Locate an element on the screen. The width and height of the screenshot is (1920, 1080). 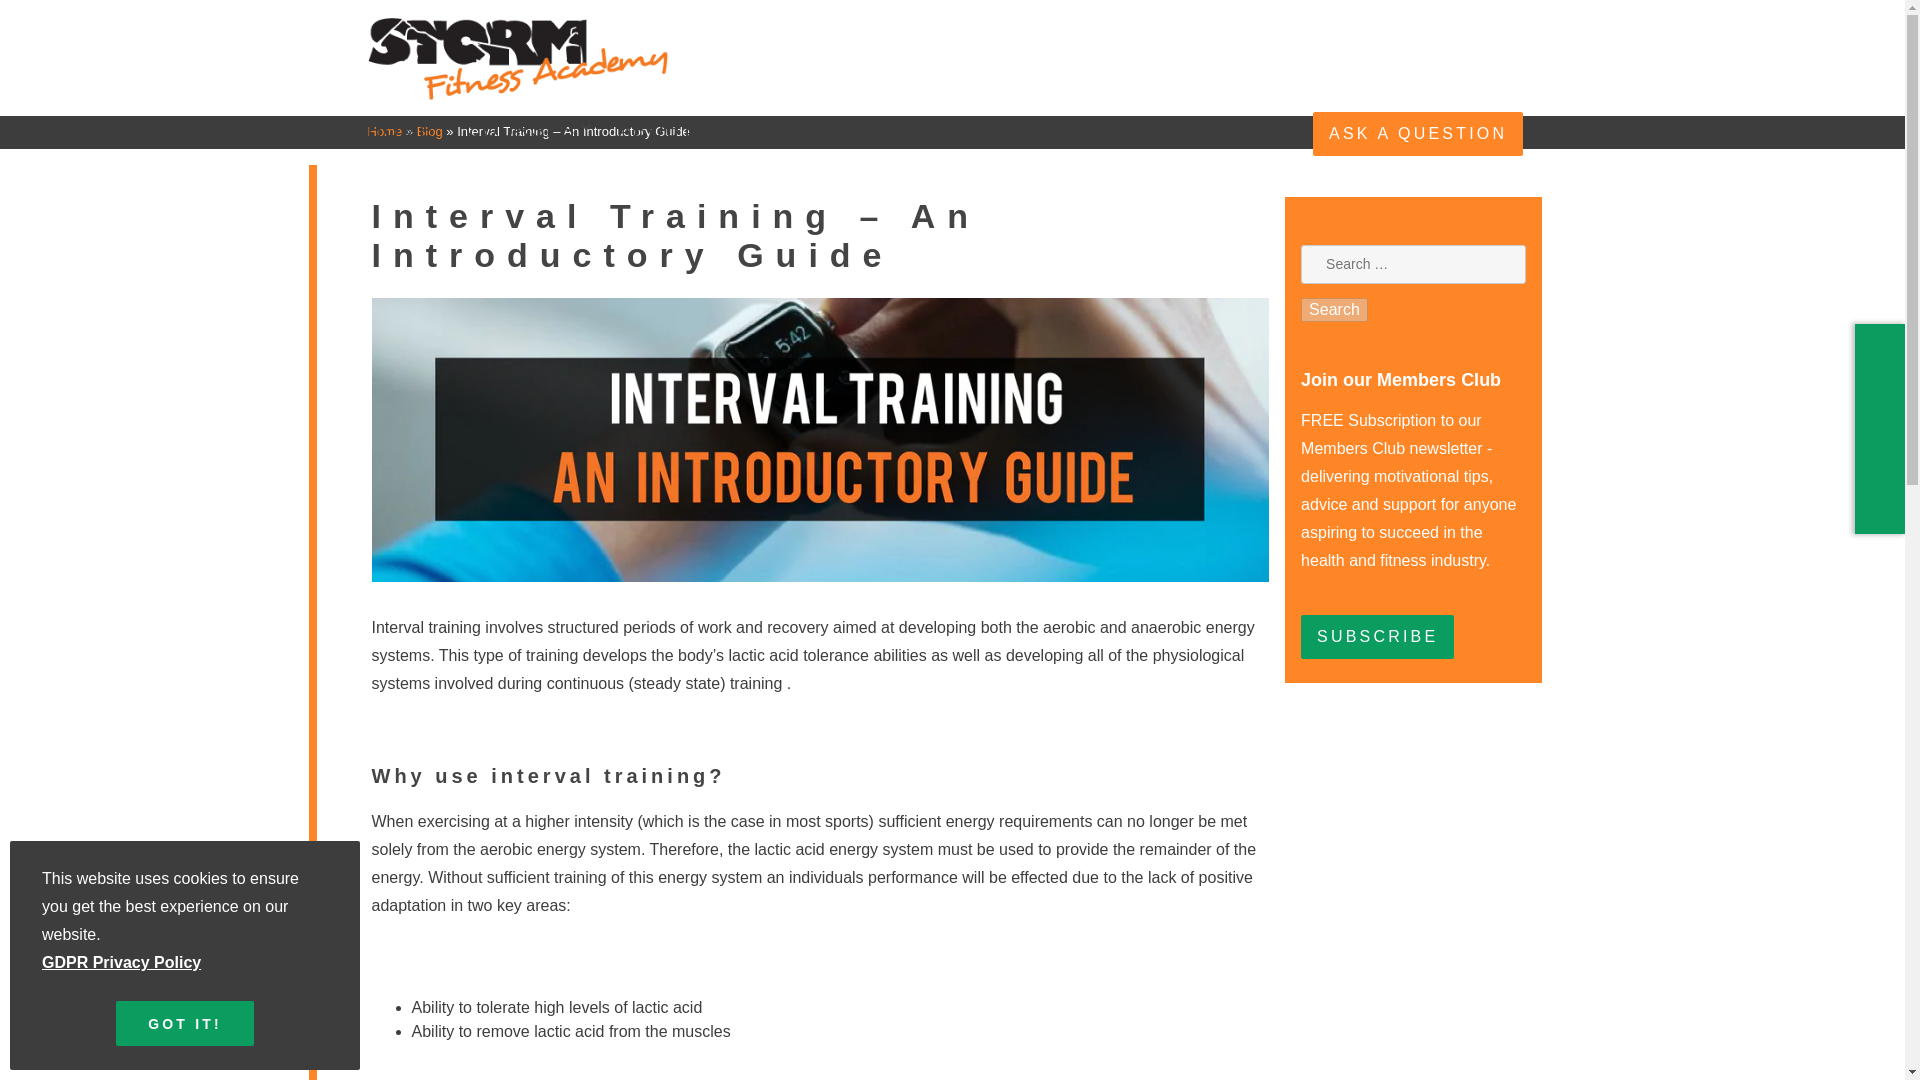
Search is located at coordinates (1334, 310).